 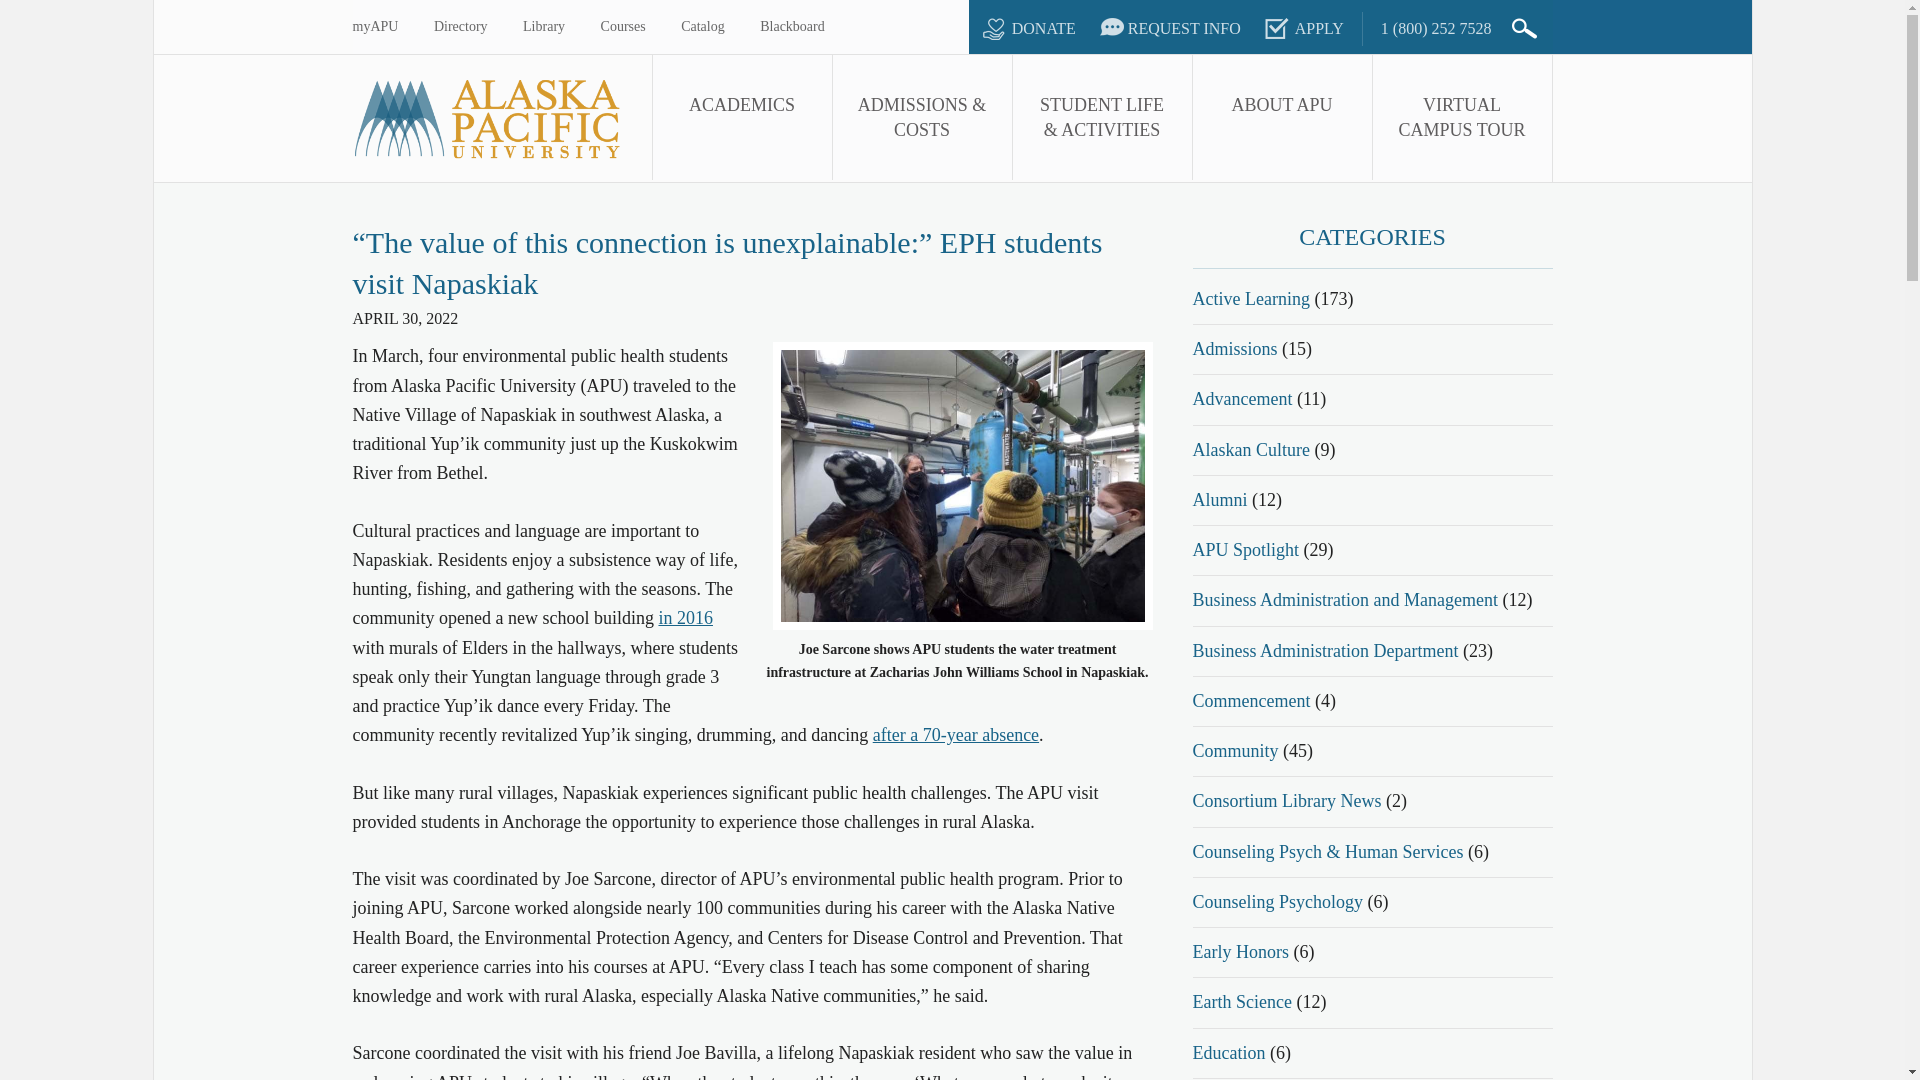 What do you see at coordinates (1302, 28) in the screenshot?
I see `APPLY` at bounding box center [1302, 28].